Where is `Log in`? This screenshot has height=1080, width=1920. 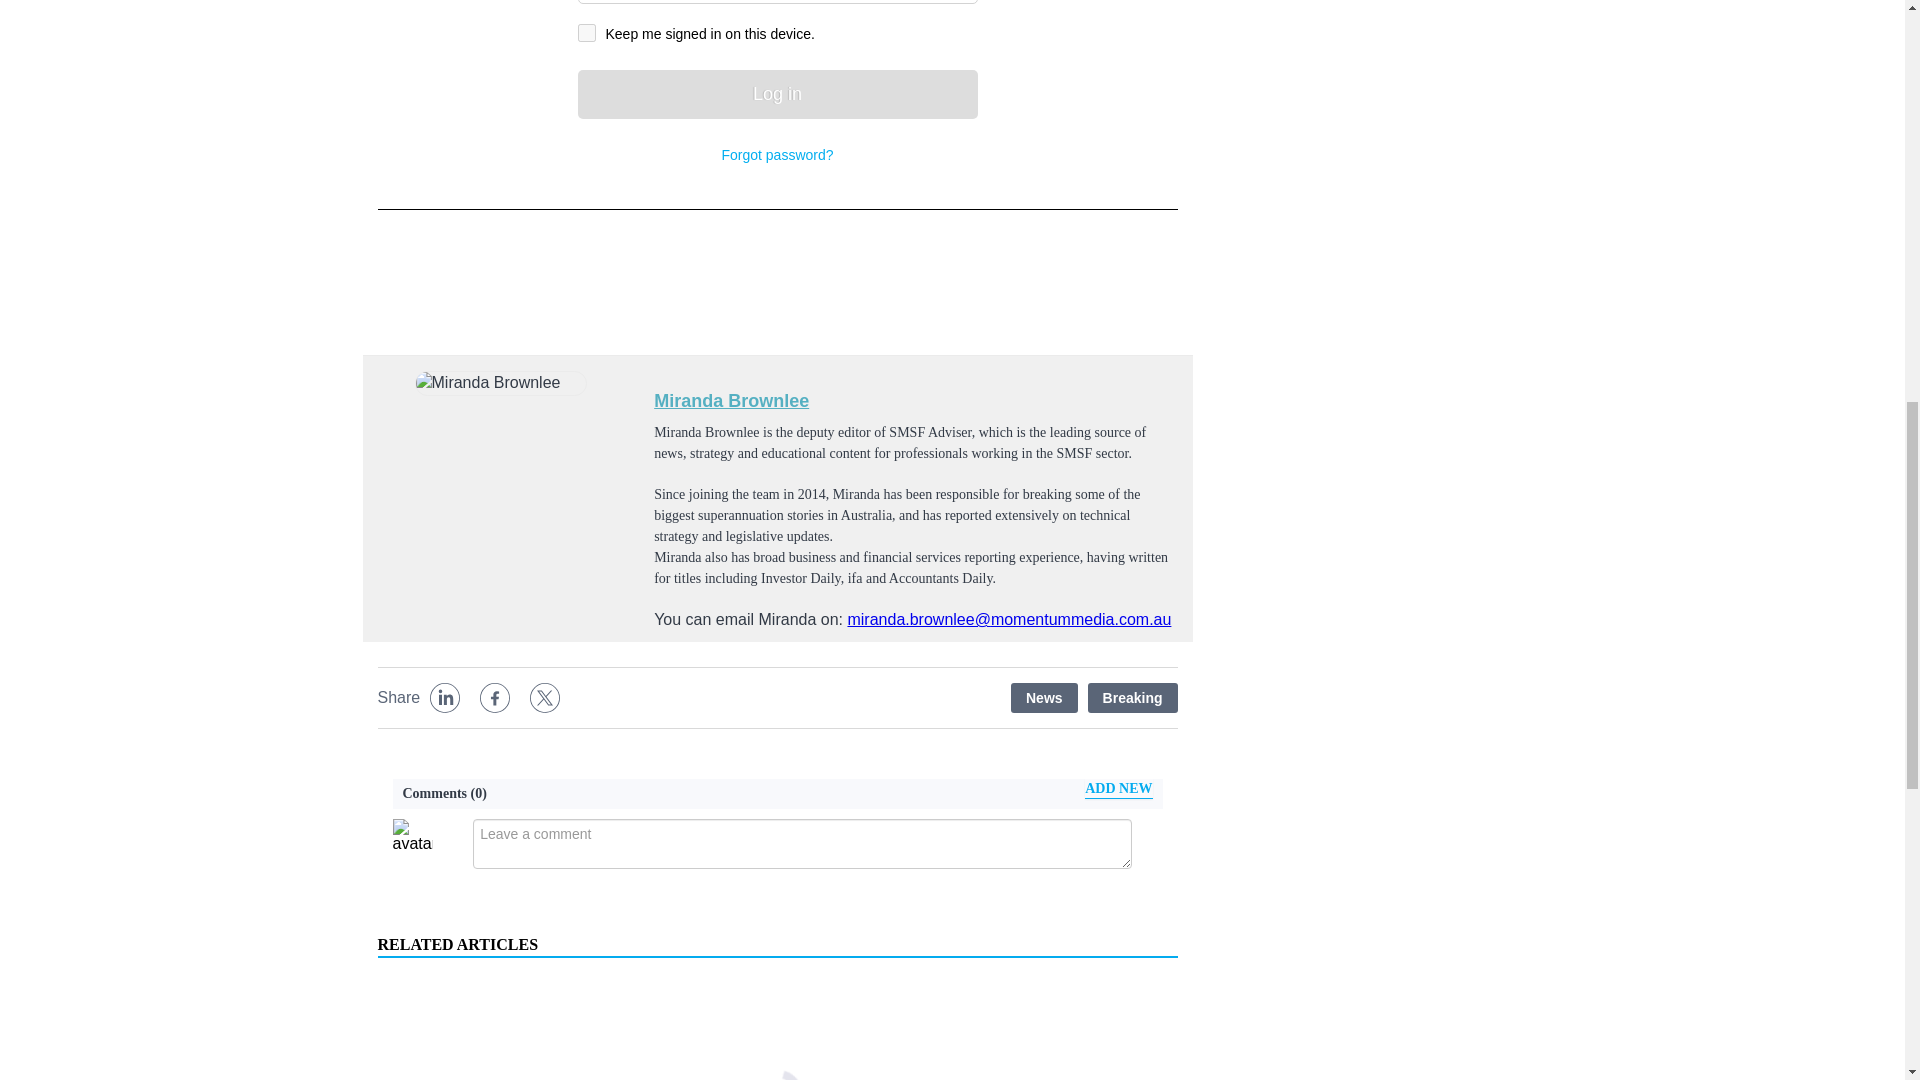 Log in is located at coordinates (777, 94).